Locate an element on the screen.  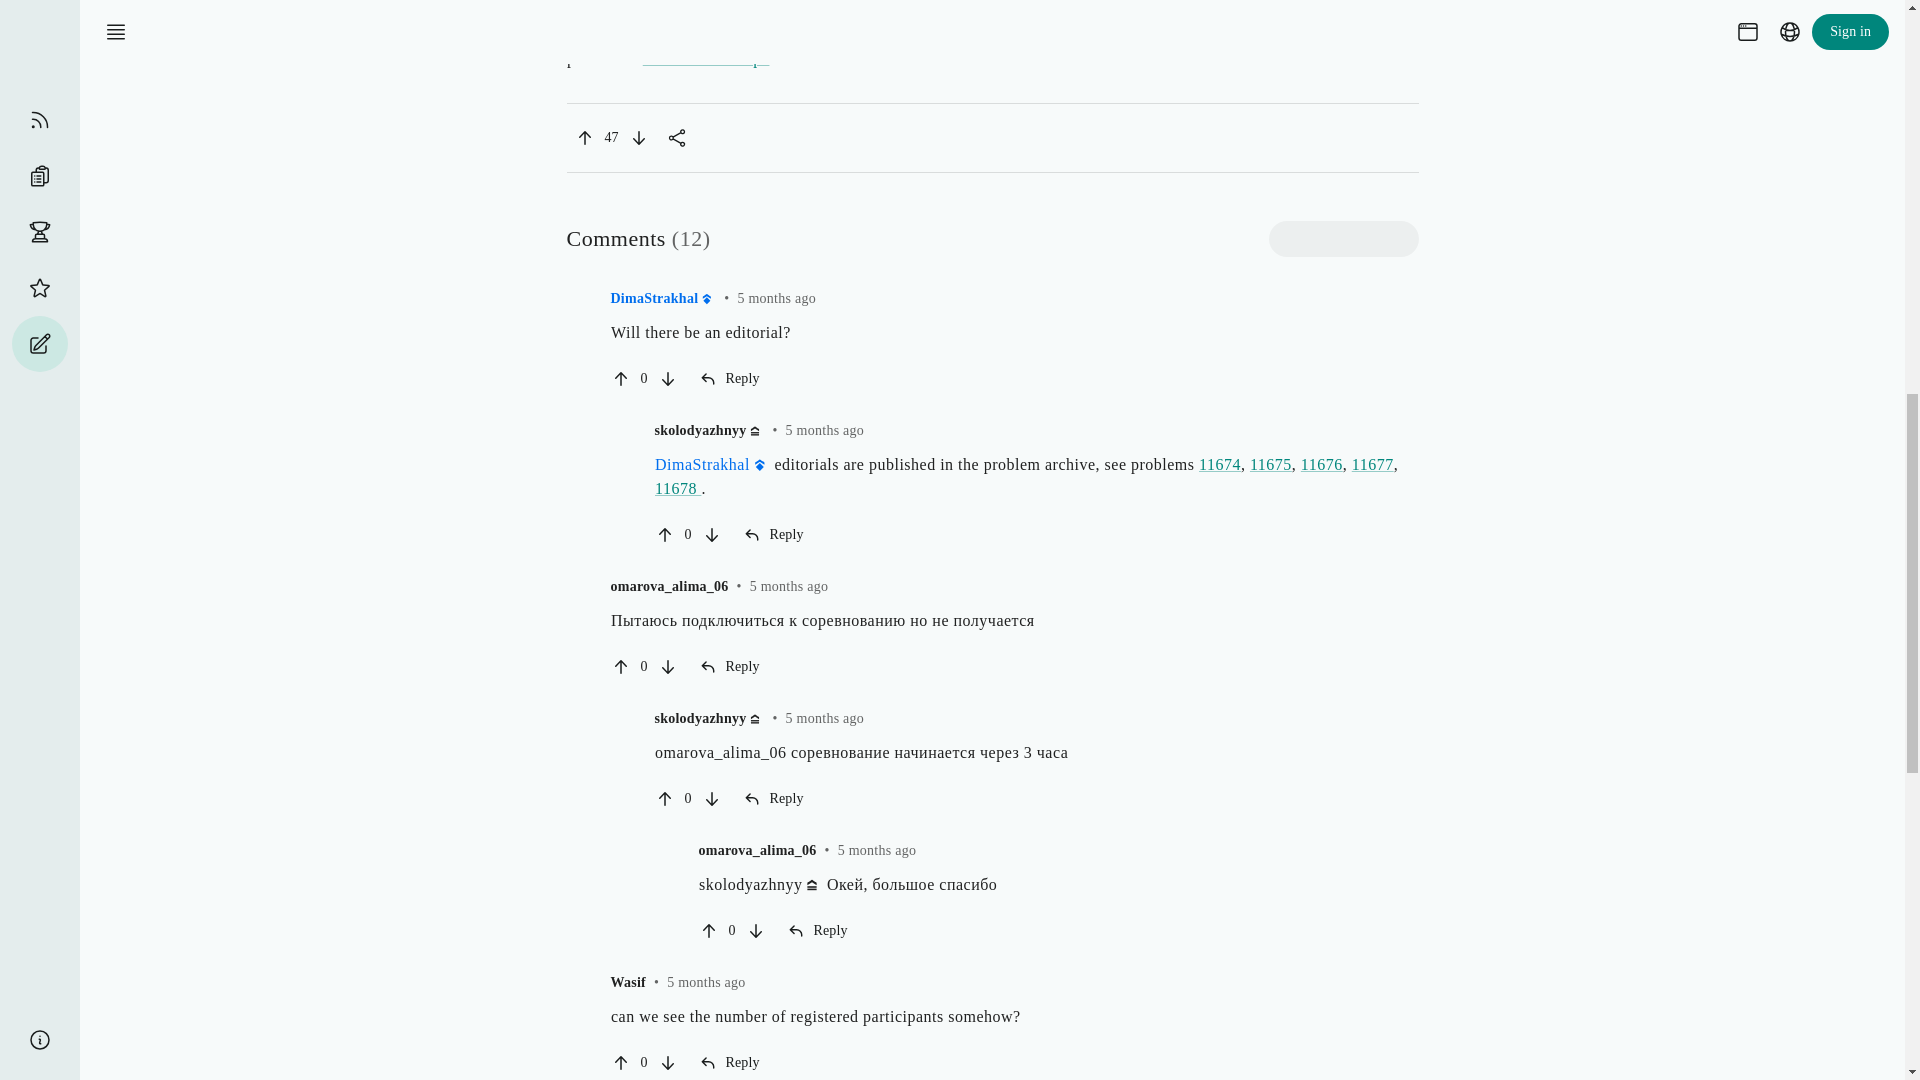
11675 is located at coordinates (1270, 464).